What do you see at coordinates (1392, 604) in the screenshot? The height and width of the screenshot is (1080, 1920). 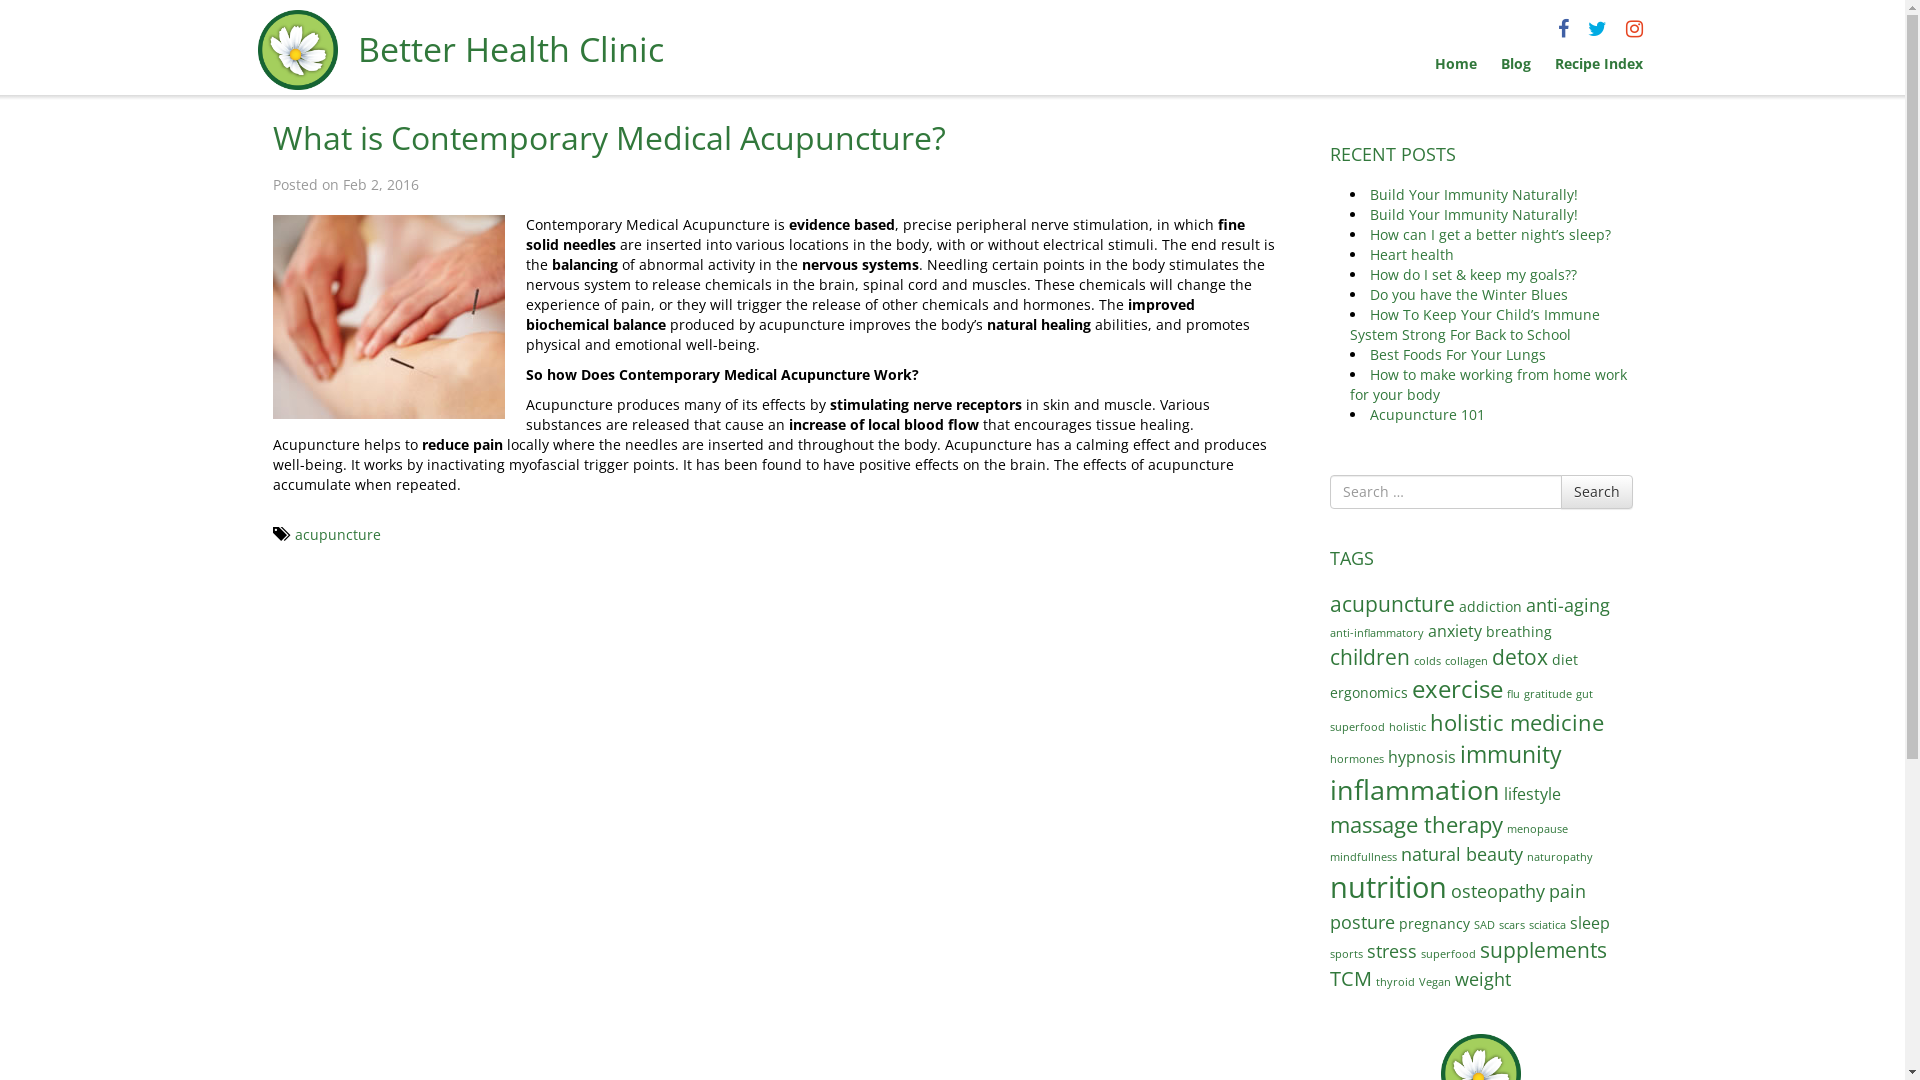 I see `acupuncture` at bounding box center [1392, 604].